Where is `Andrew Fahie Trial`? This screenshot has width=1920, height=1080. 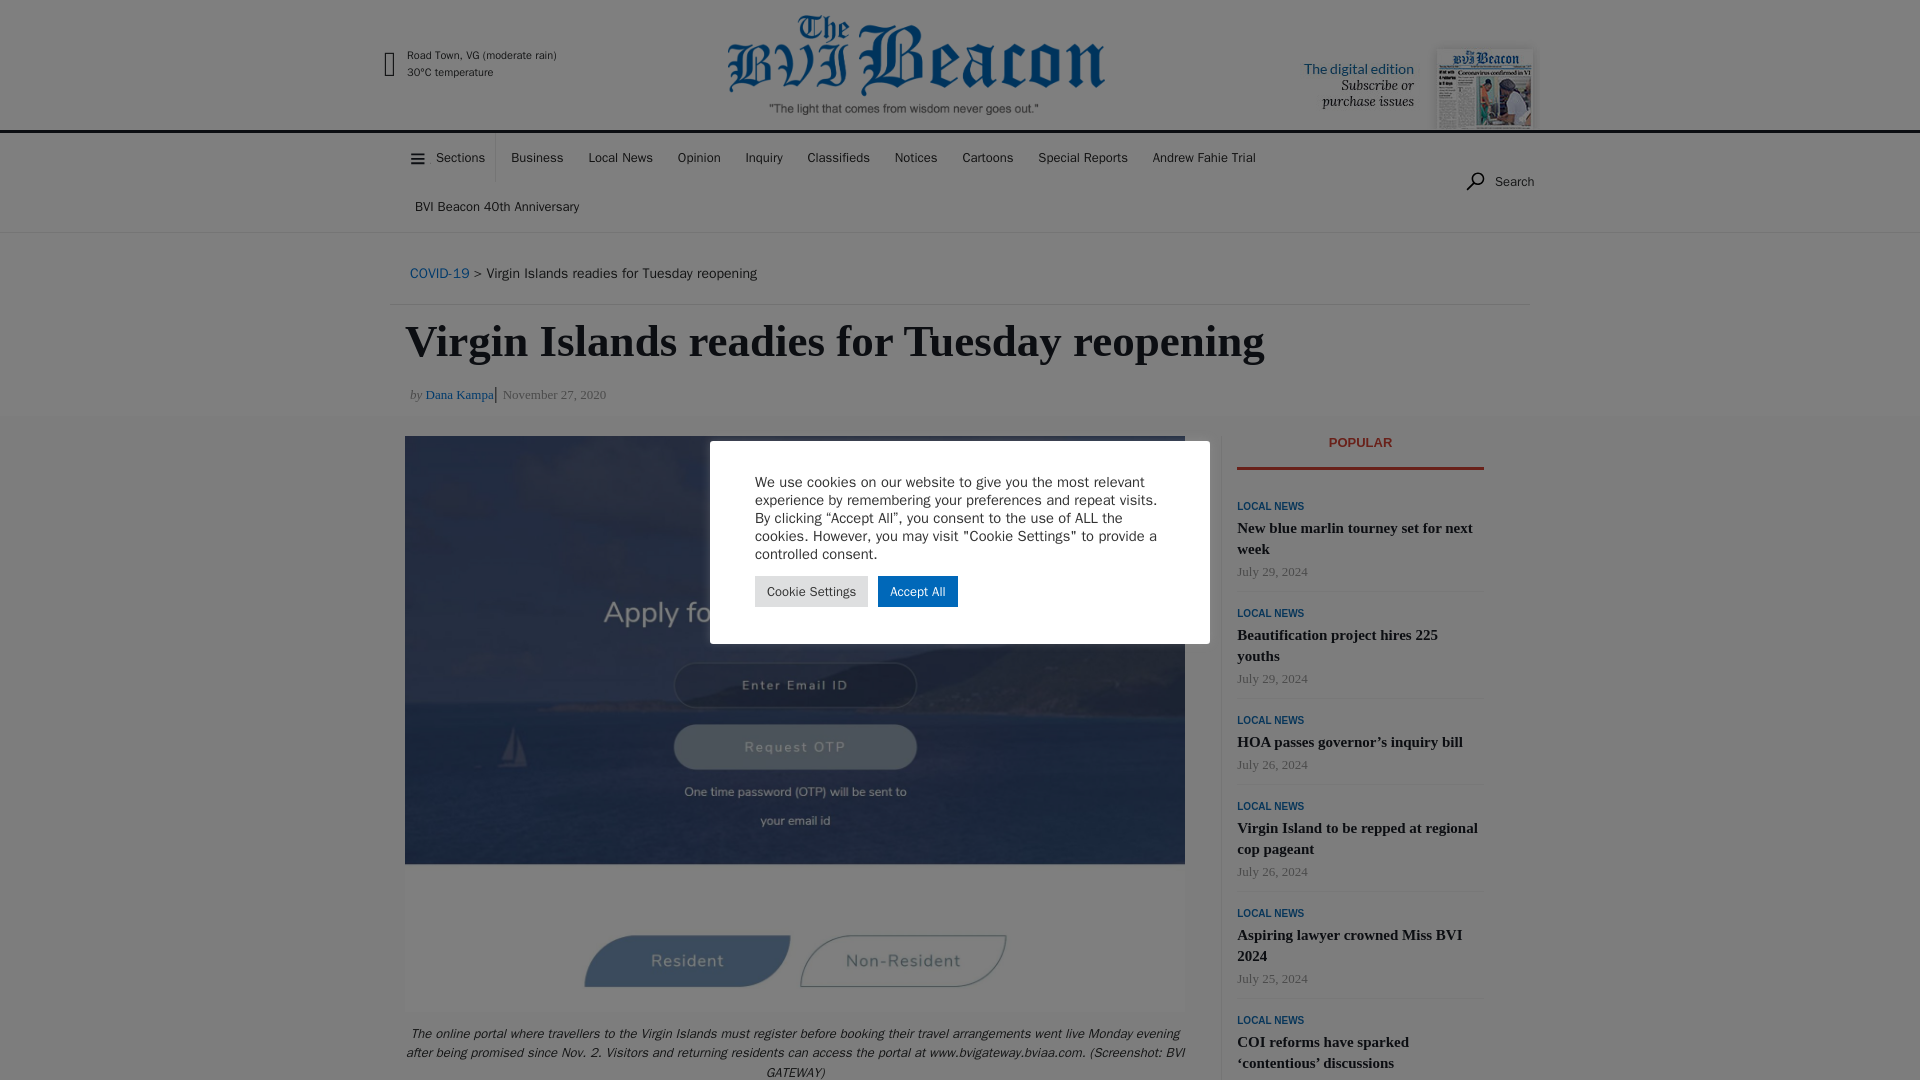 Andrew Fahie Trial is located at coordinates (1204, 157).